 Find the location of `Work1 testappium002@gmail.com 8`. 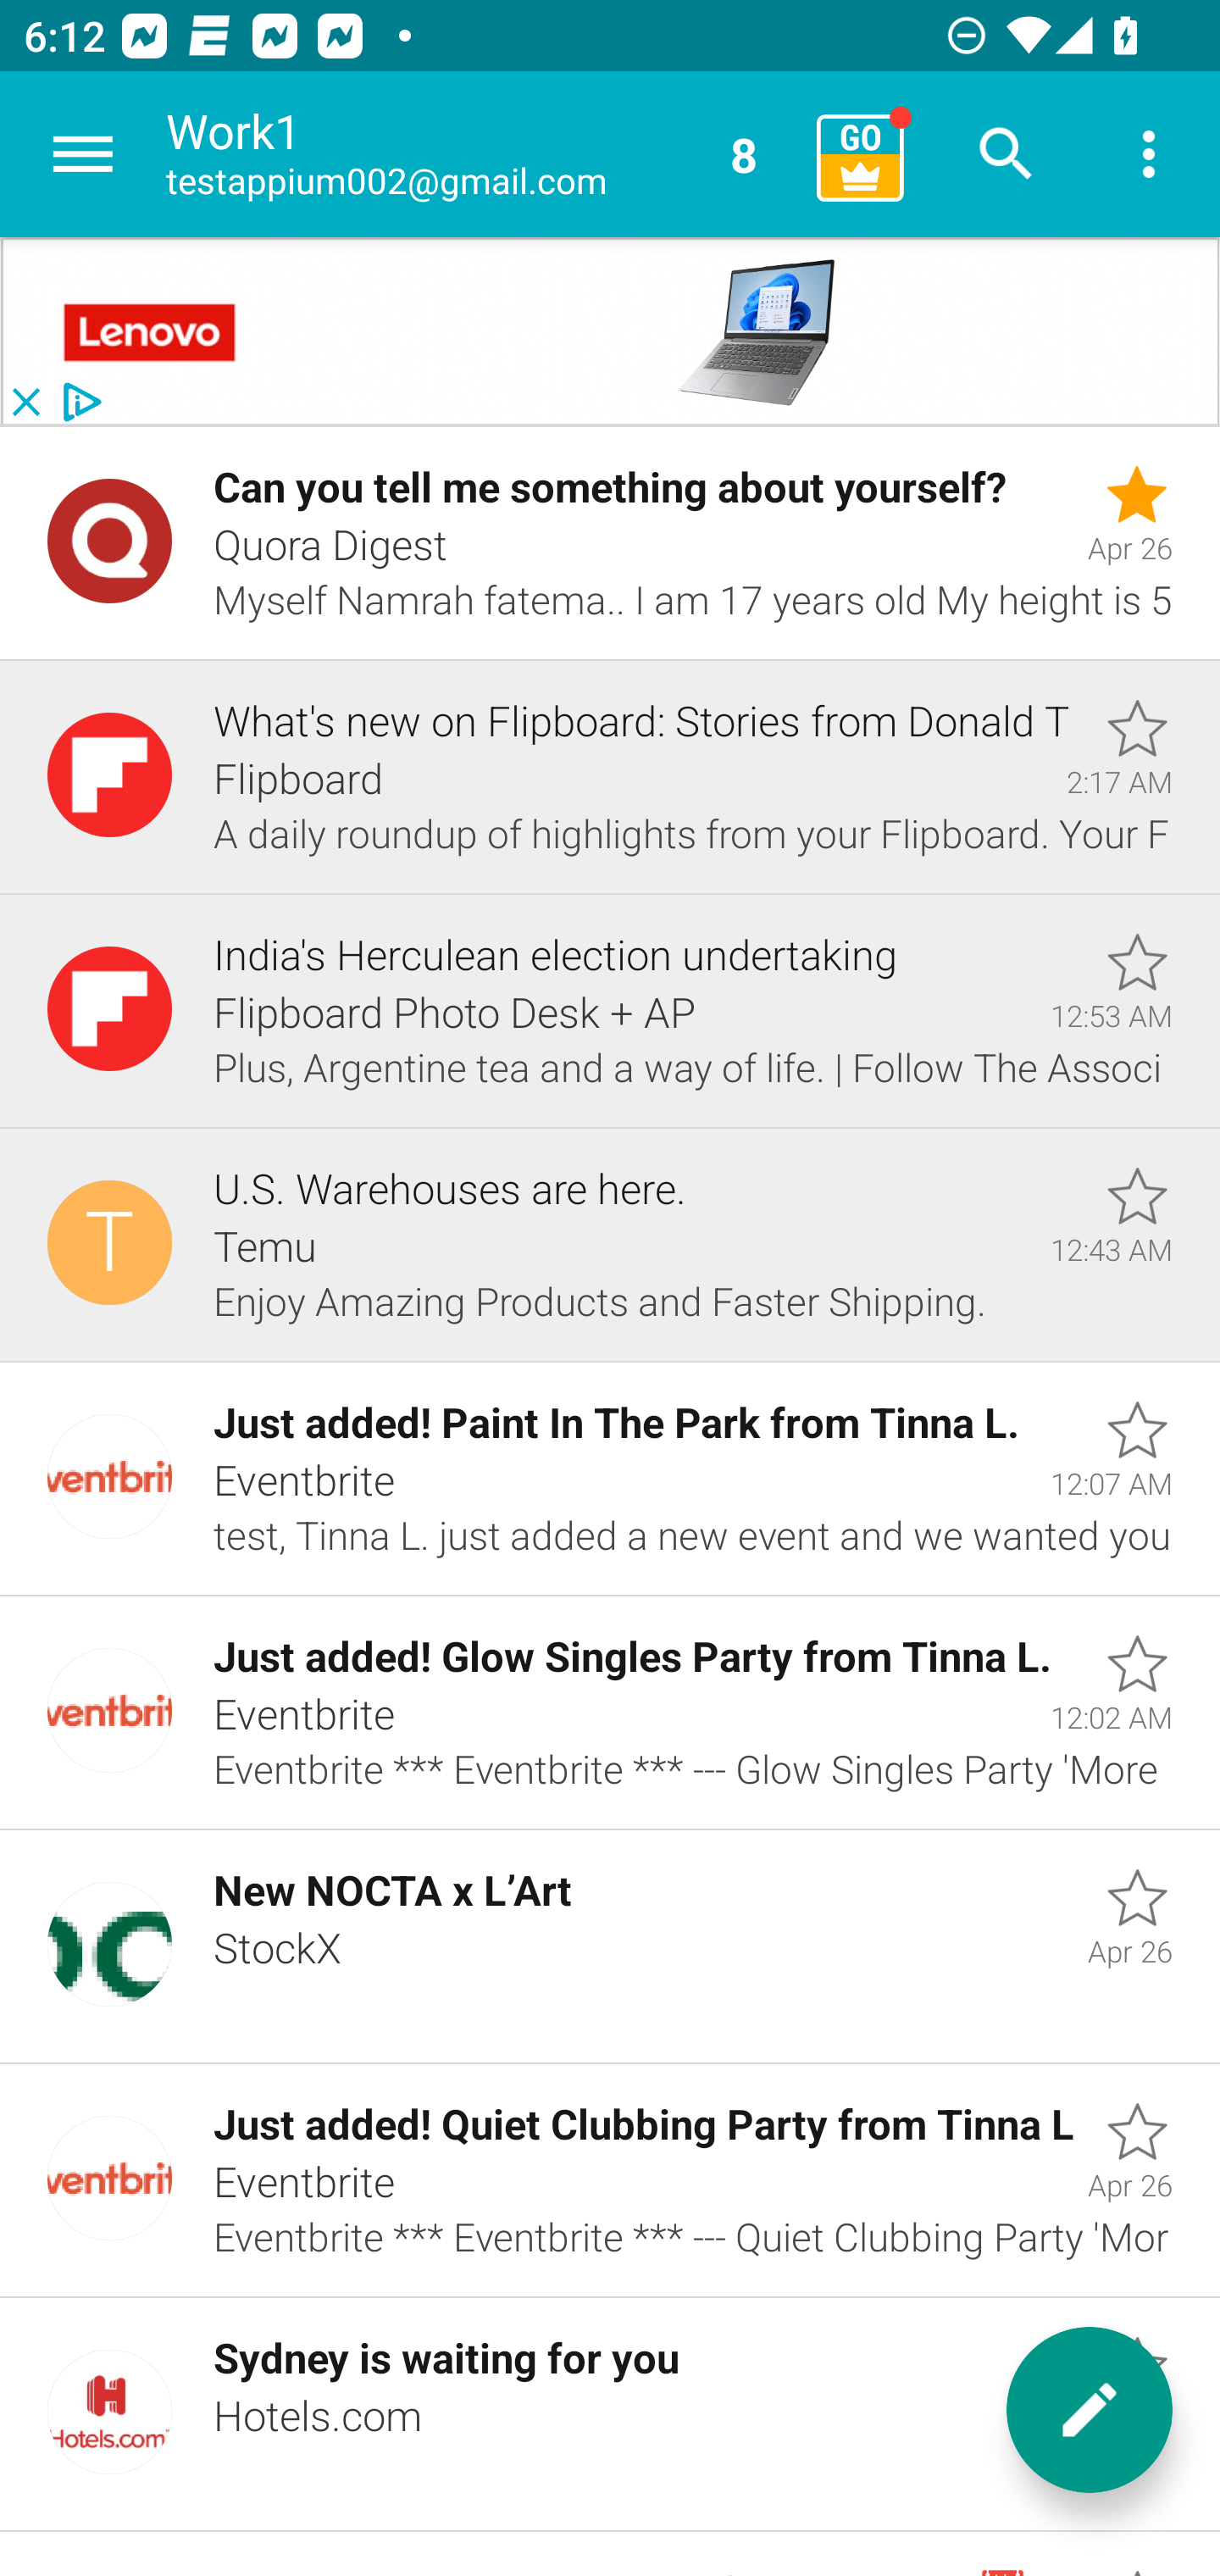

Work1 testappium002@gmail.com 8 is located at coordinates (480, 154).